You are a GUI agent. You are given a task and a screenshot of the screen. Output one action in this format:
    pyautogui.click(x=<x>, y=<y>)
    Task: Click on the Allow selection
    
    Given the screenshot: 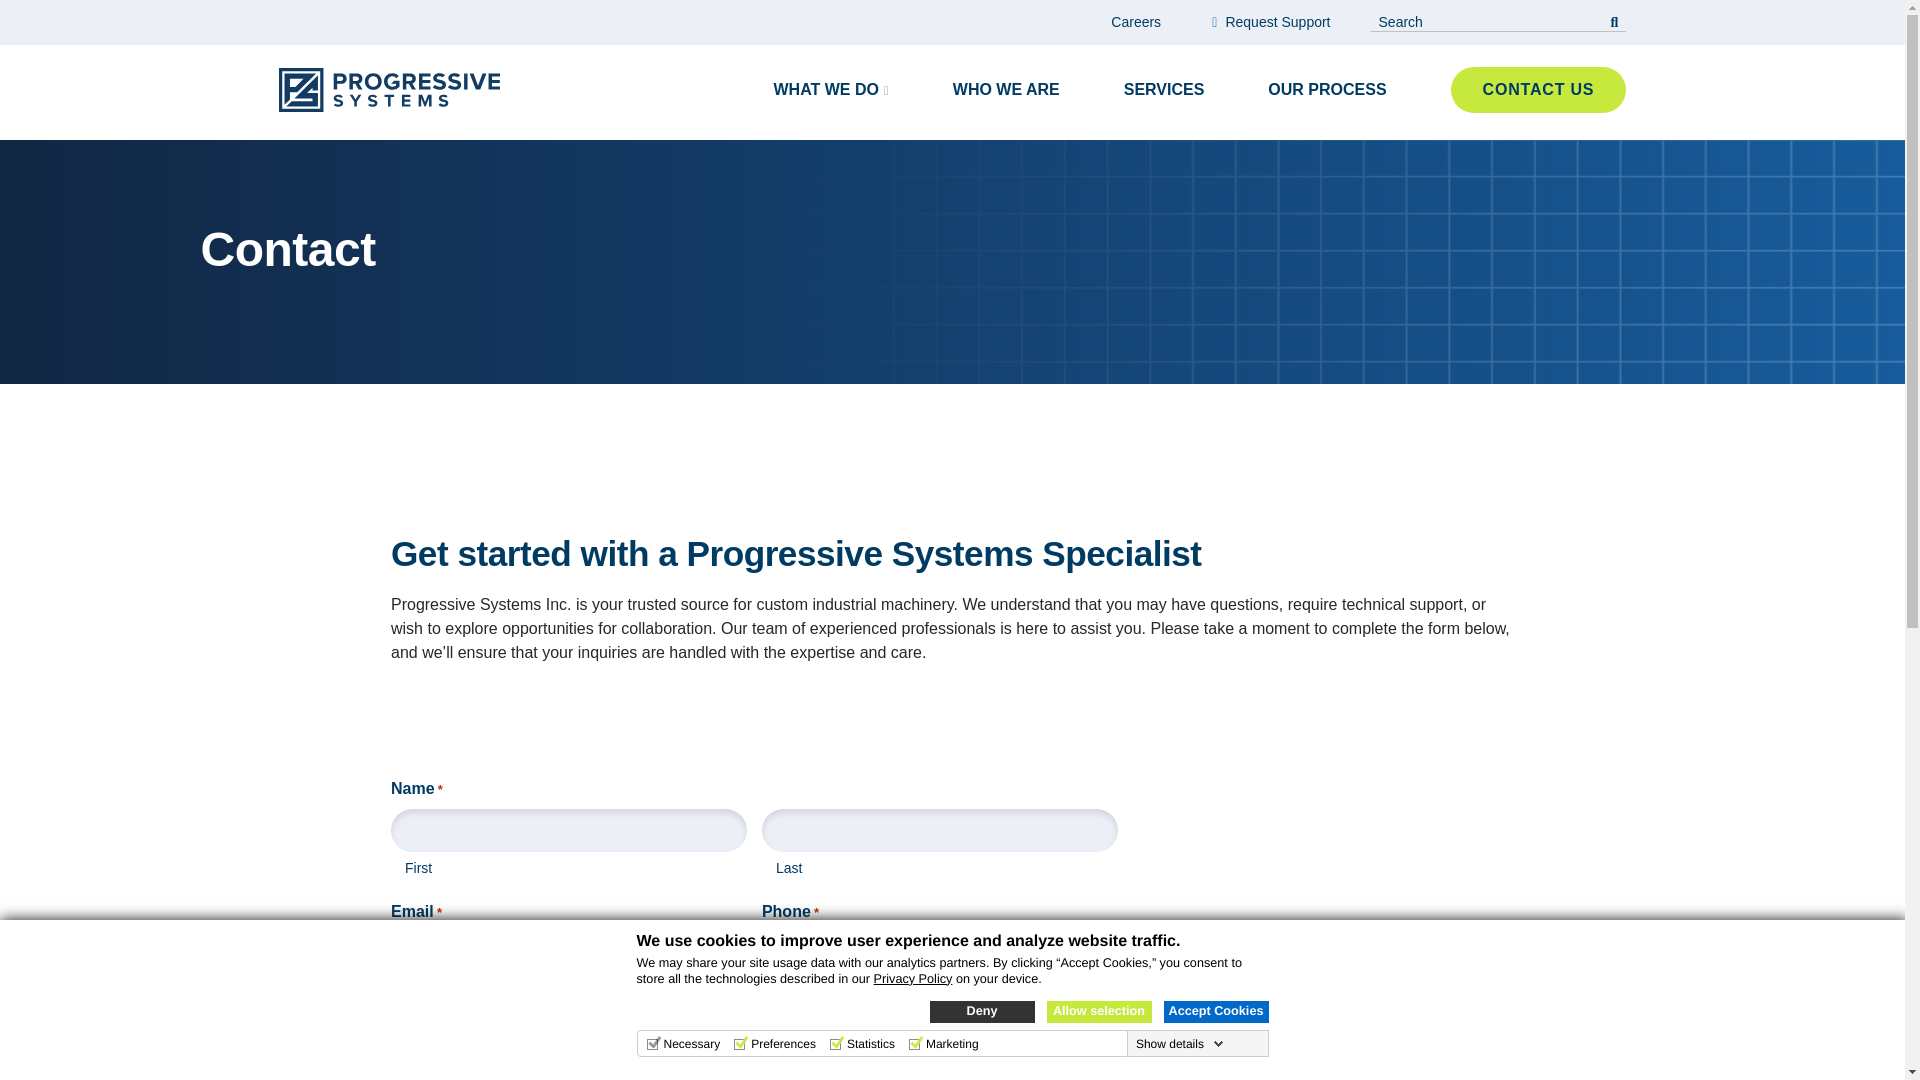 What is the action you would take?
    pyautogui.click(x=1098, y=1012)
    